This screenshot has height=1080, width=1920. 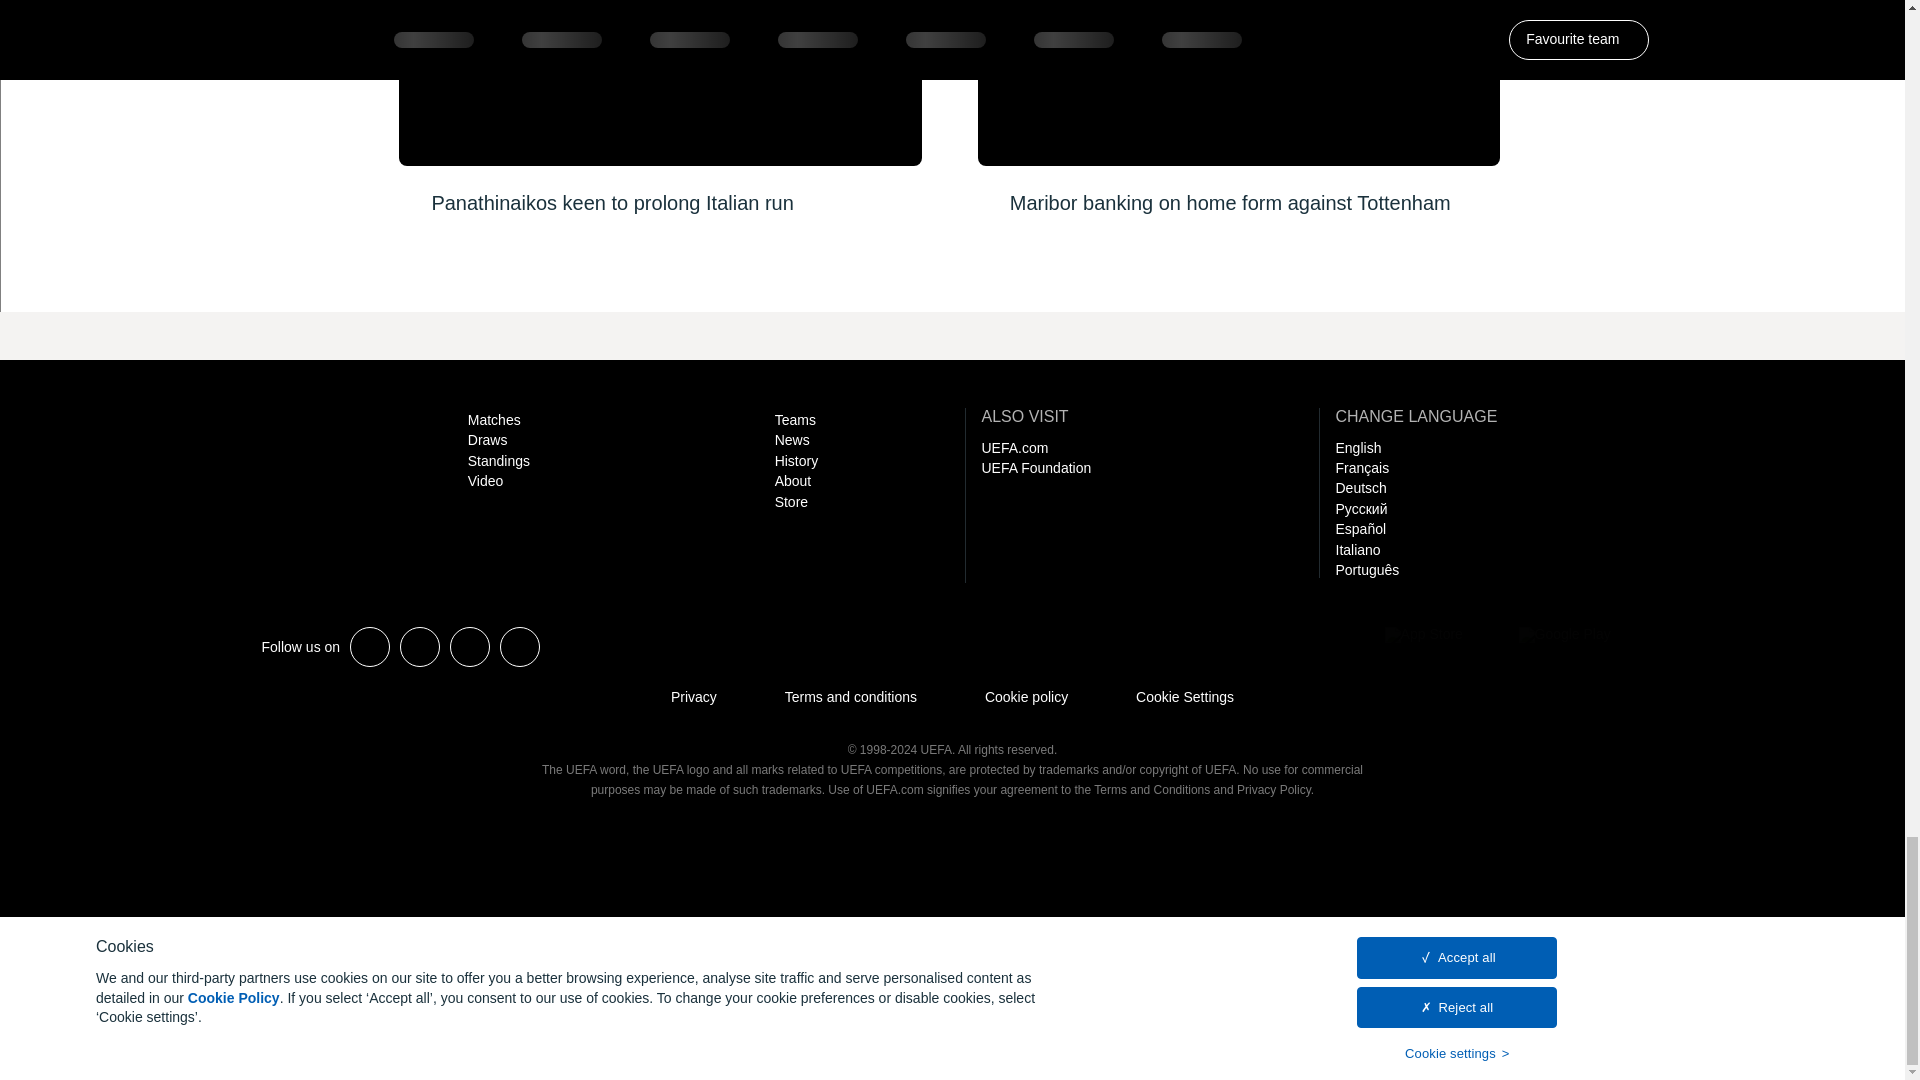 What do you see at coordinates (659, 116) in the screenshot?
I see `Panathinaikos keen to prolong Italian run` at bounding box center [659, 116].